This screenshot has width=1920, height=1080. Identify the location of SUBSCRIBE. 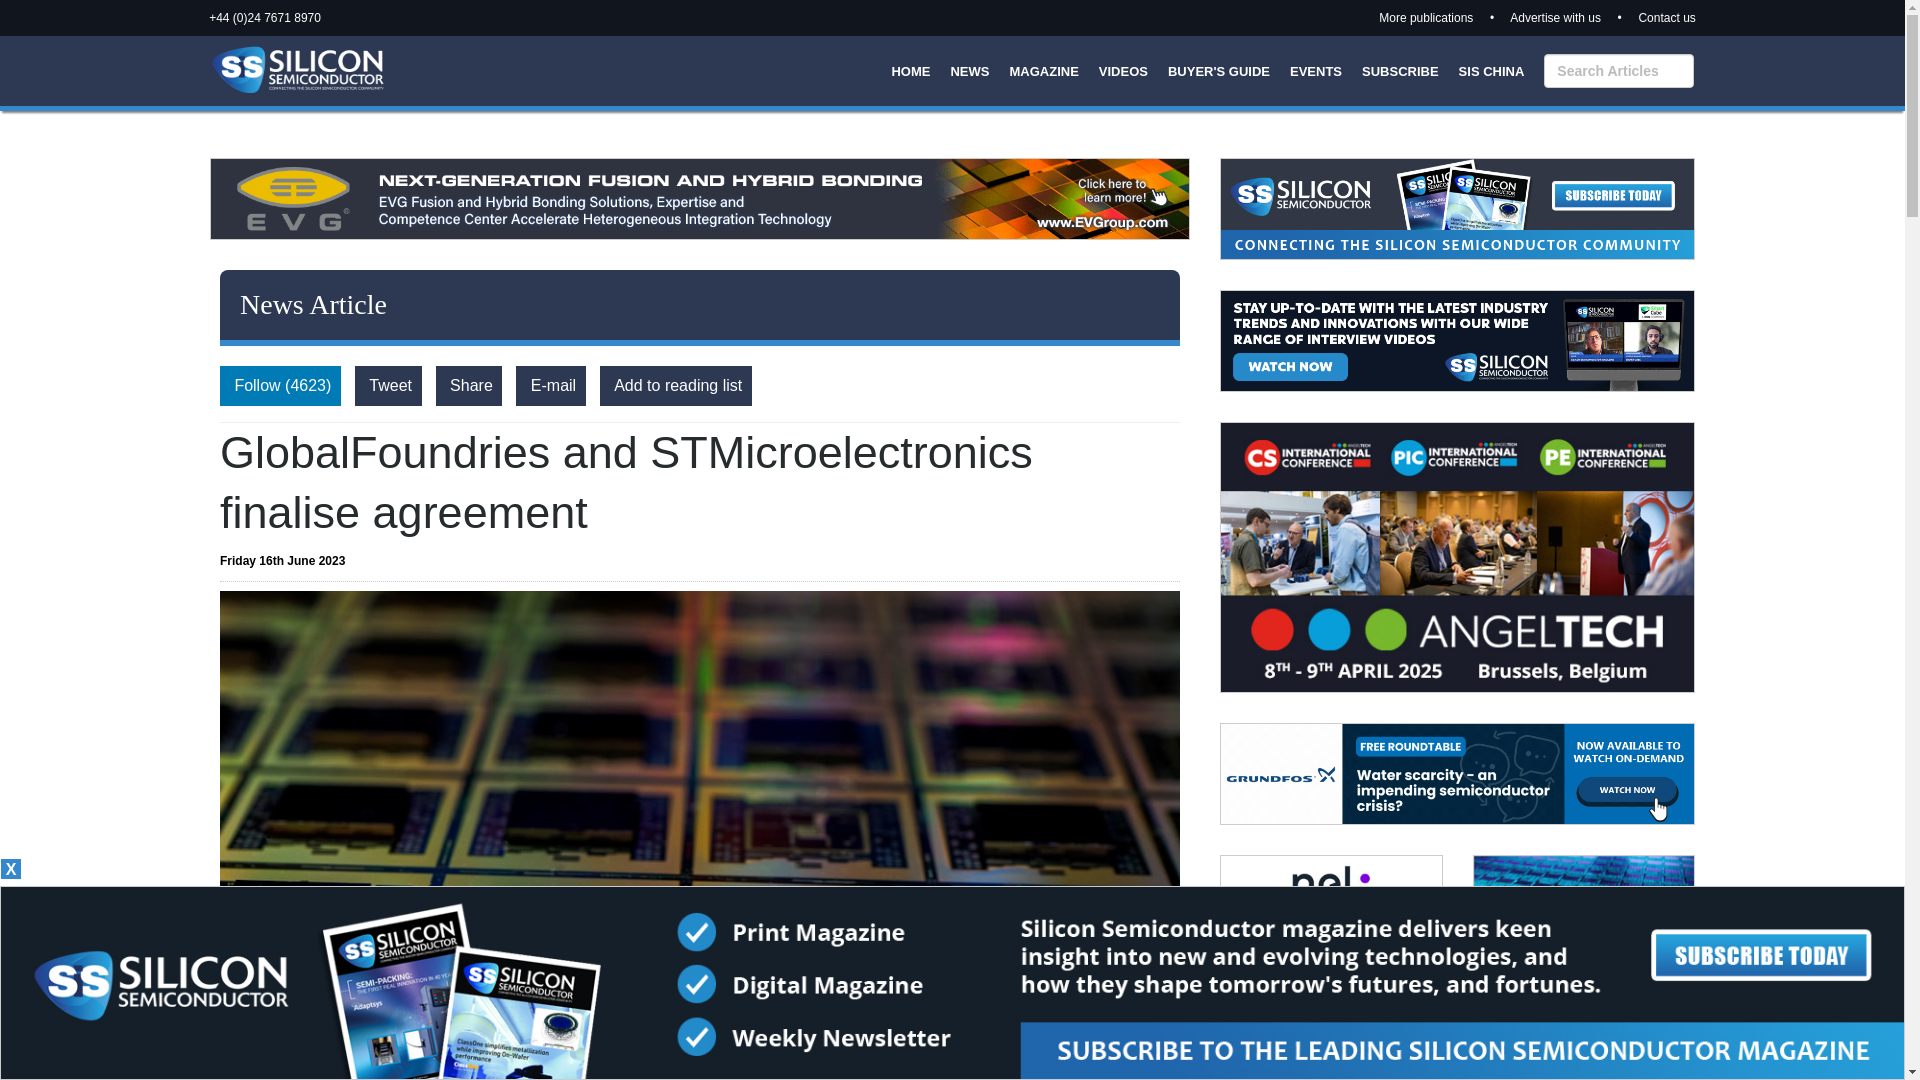
(1400, 70).